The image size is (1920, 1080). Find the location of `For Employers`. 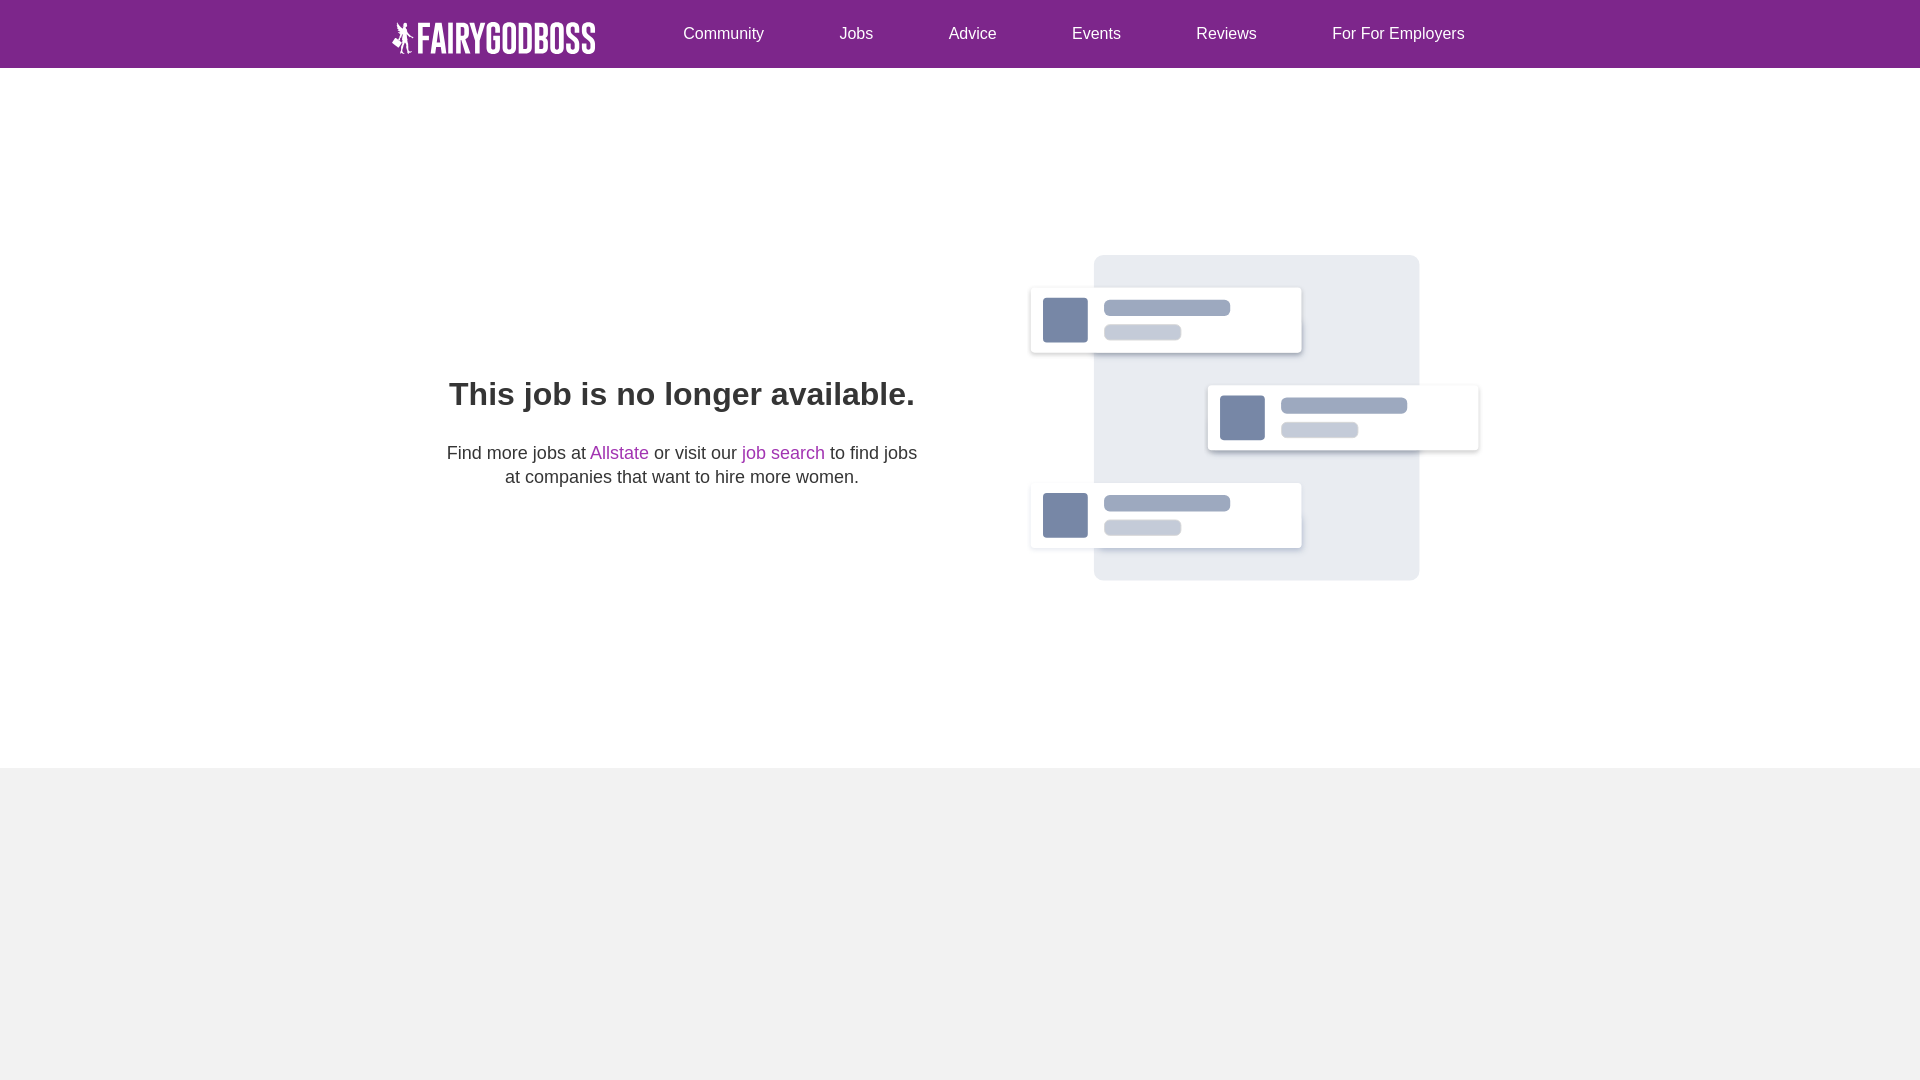

For Employers is located at coordinates (1100, 34).